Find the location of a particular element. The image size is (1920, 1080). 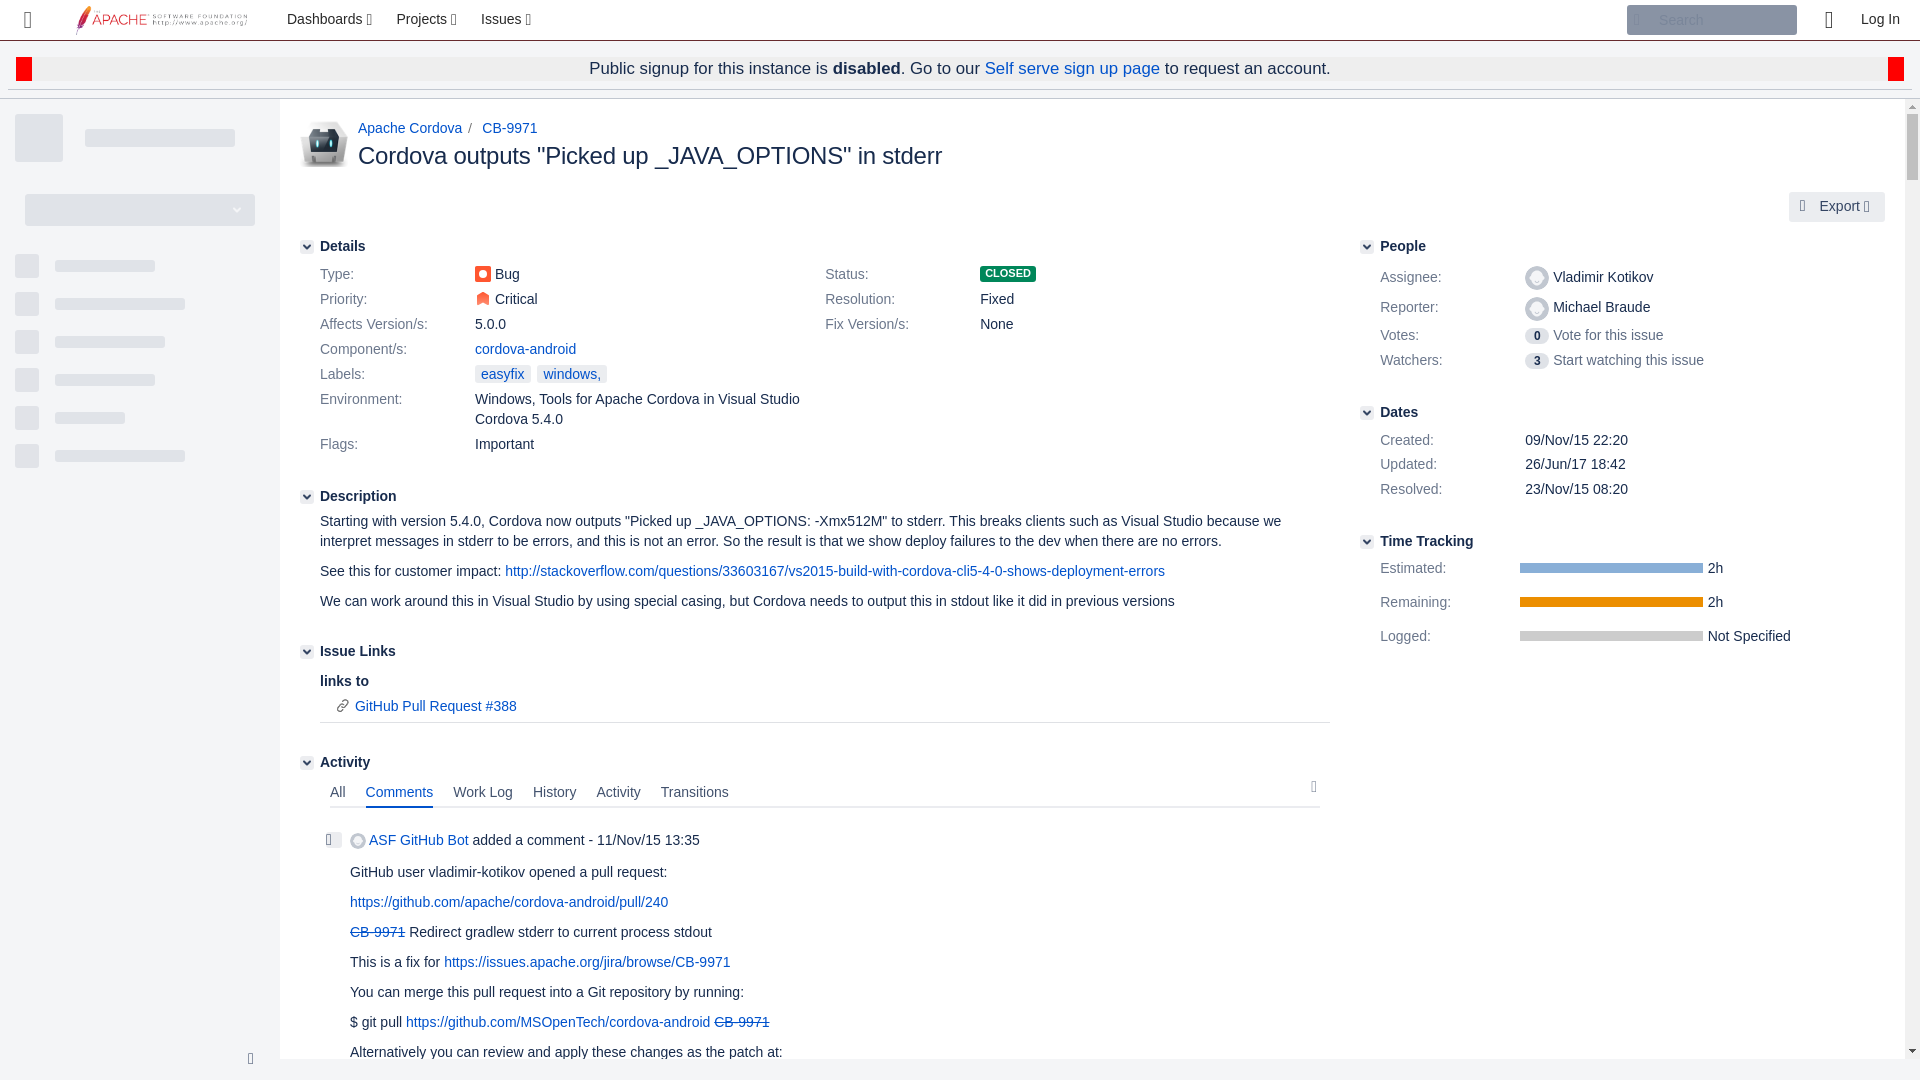

Export is located at coordinates (1837, 207).